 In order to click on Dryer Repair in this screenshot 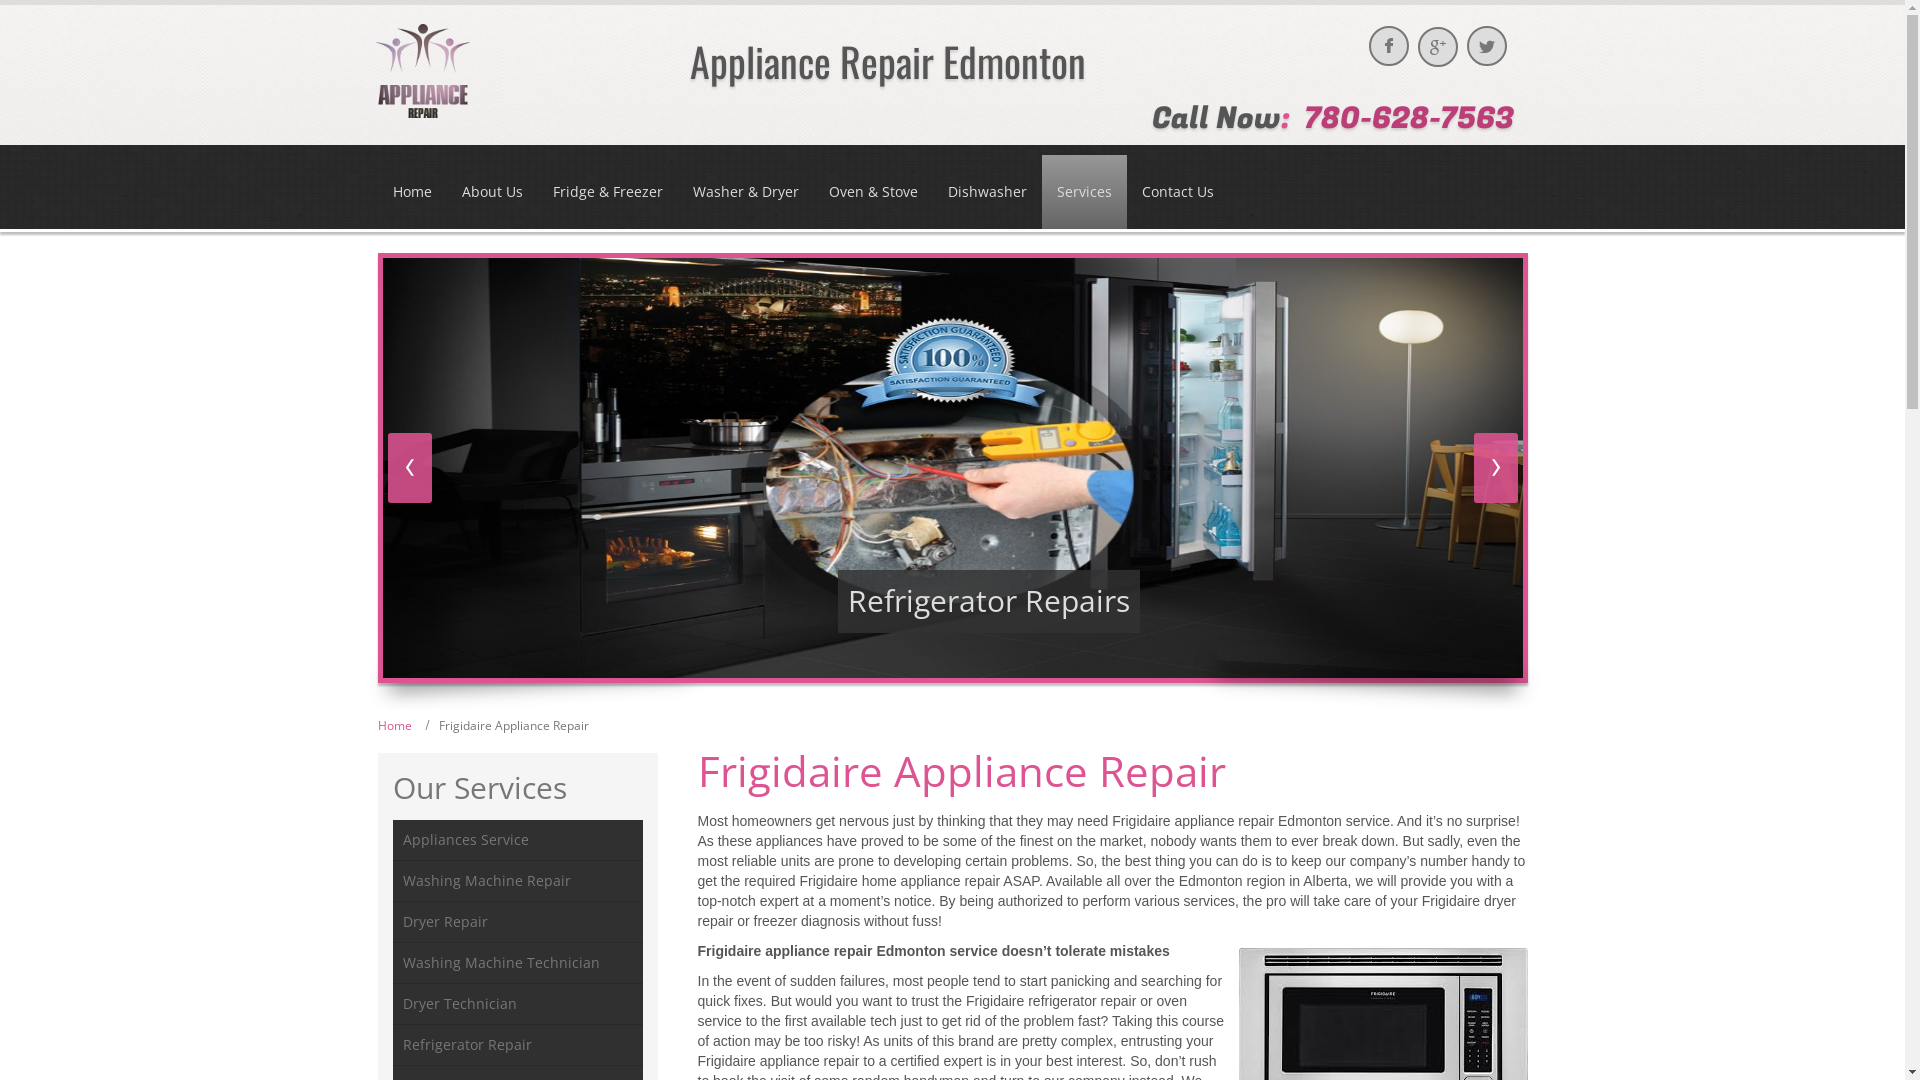, I will do `click(517, 922)`.